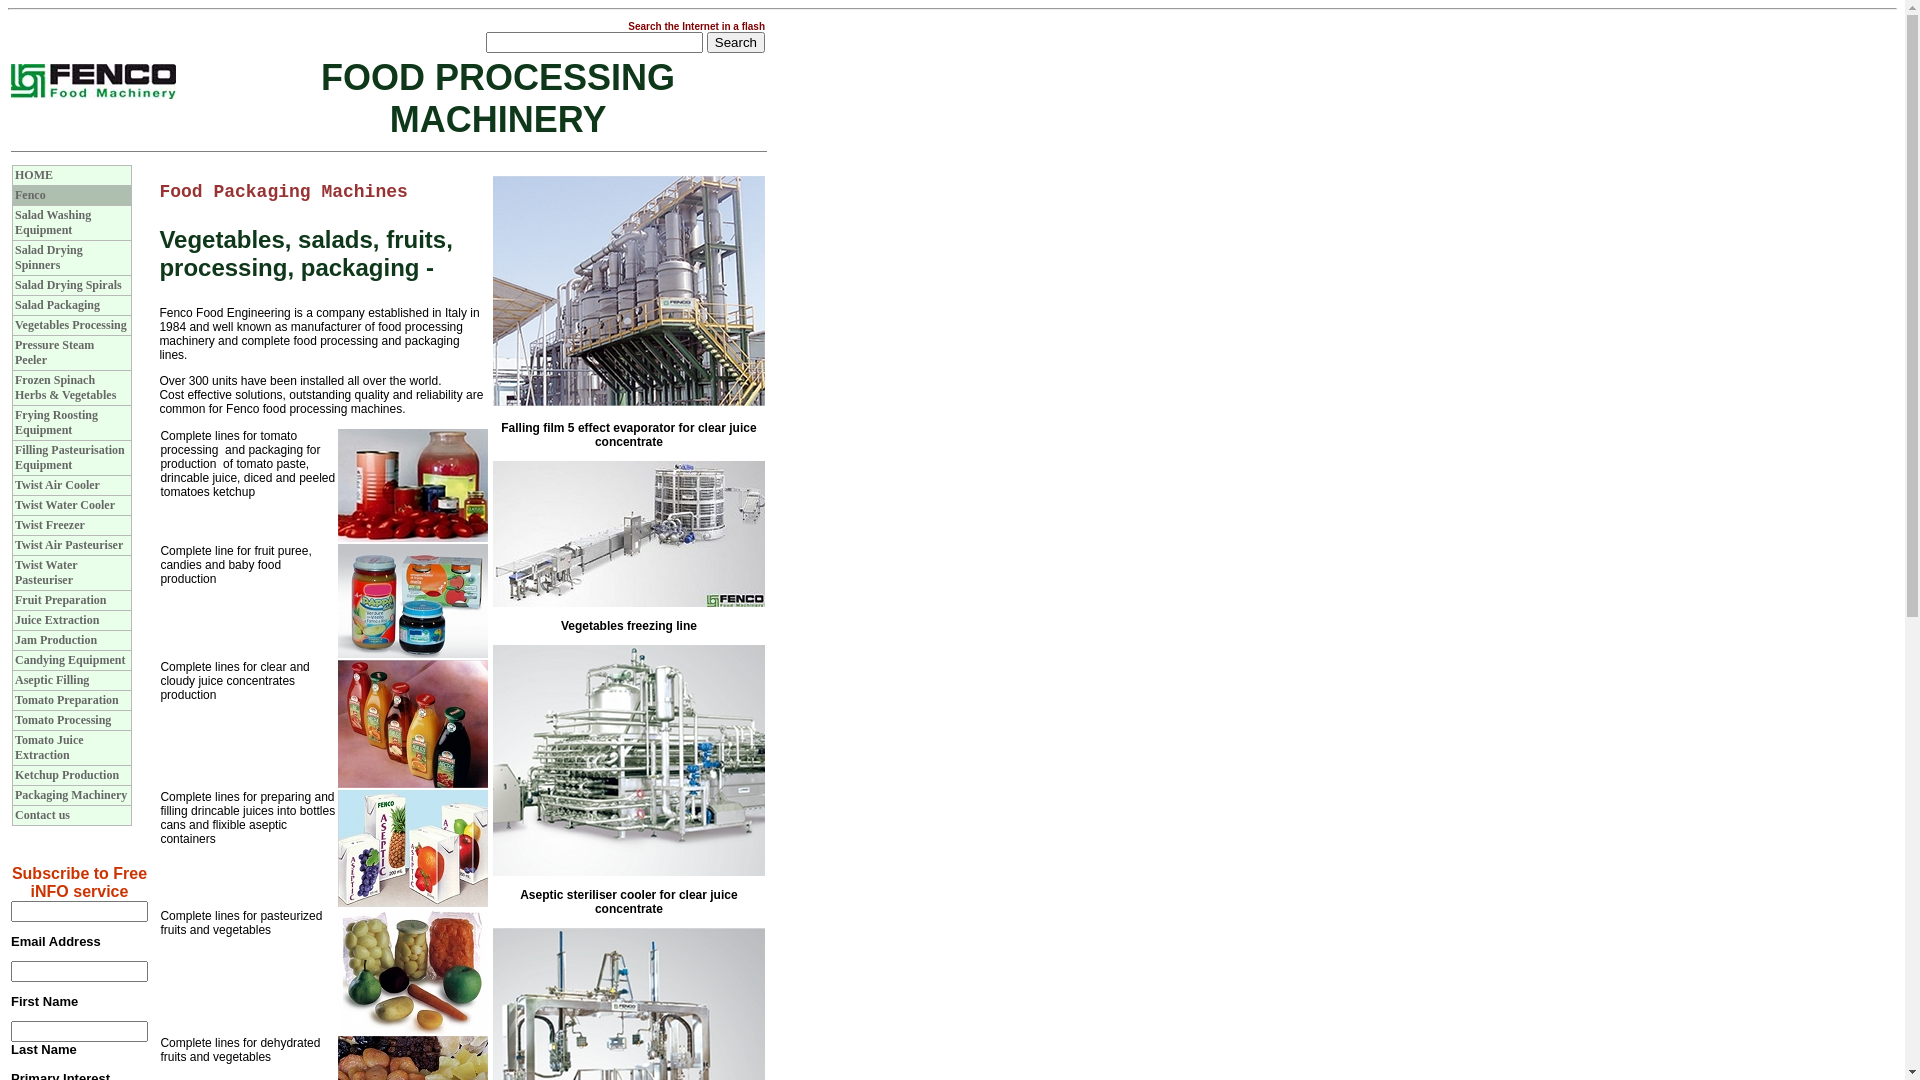 The image size is (1920, 1080). What do you see at coordinates (60, 600) in the screenshot?
I see `Fruit Preparation` at bounding box center [60, 600].